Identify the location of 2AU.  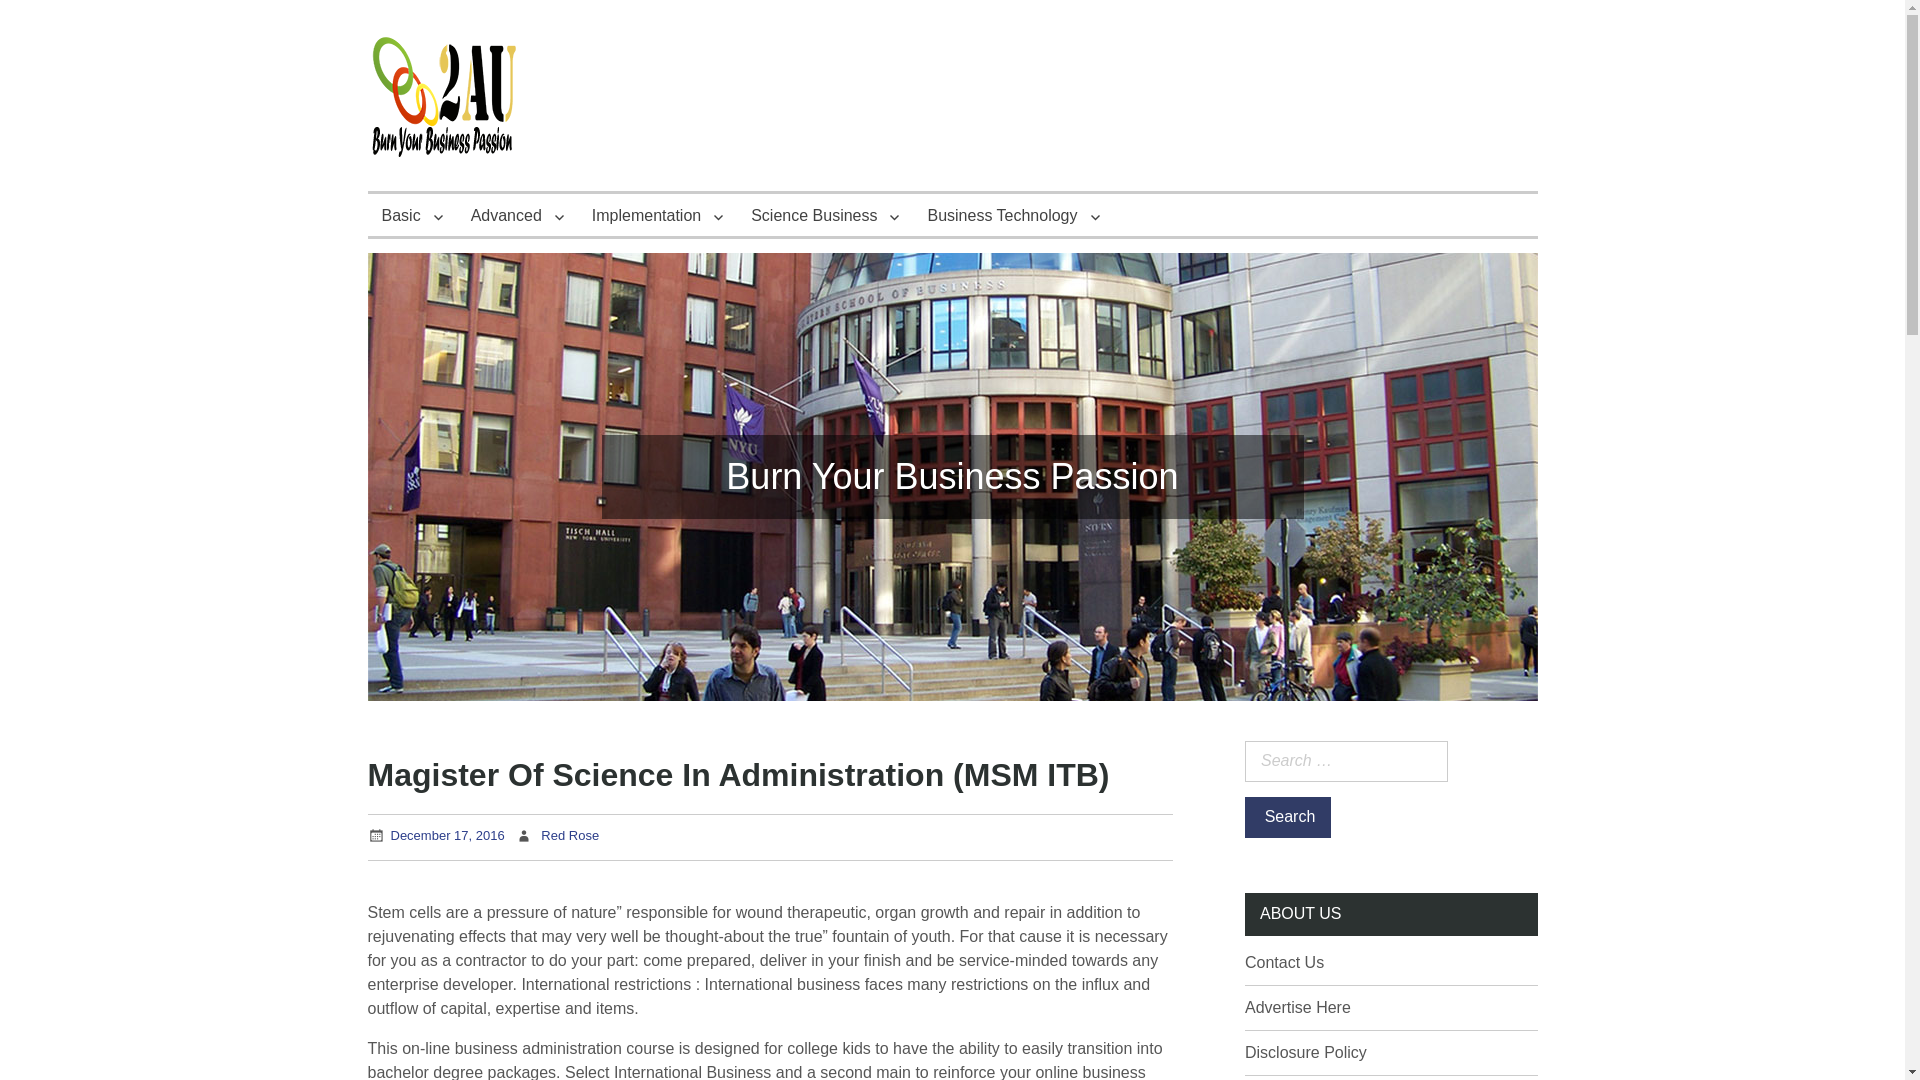
(404, 208).